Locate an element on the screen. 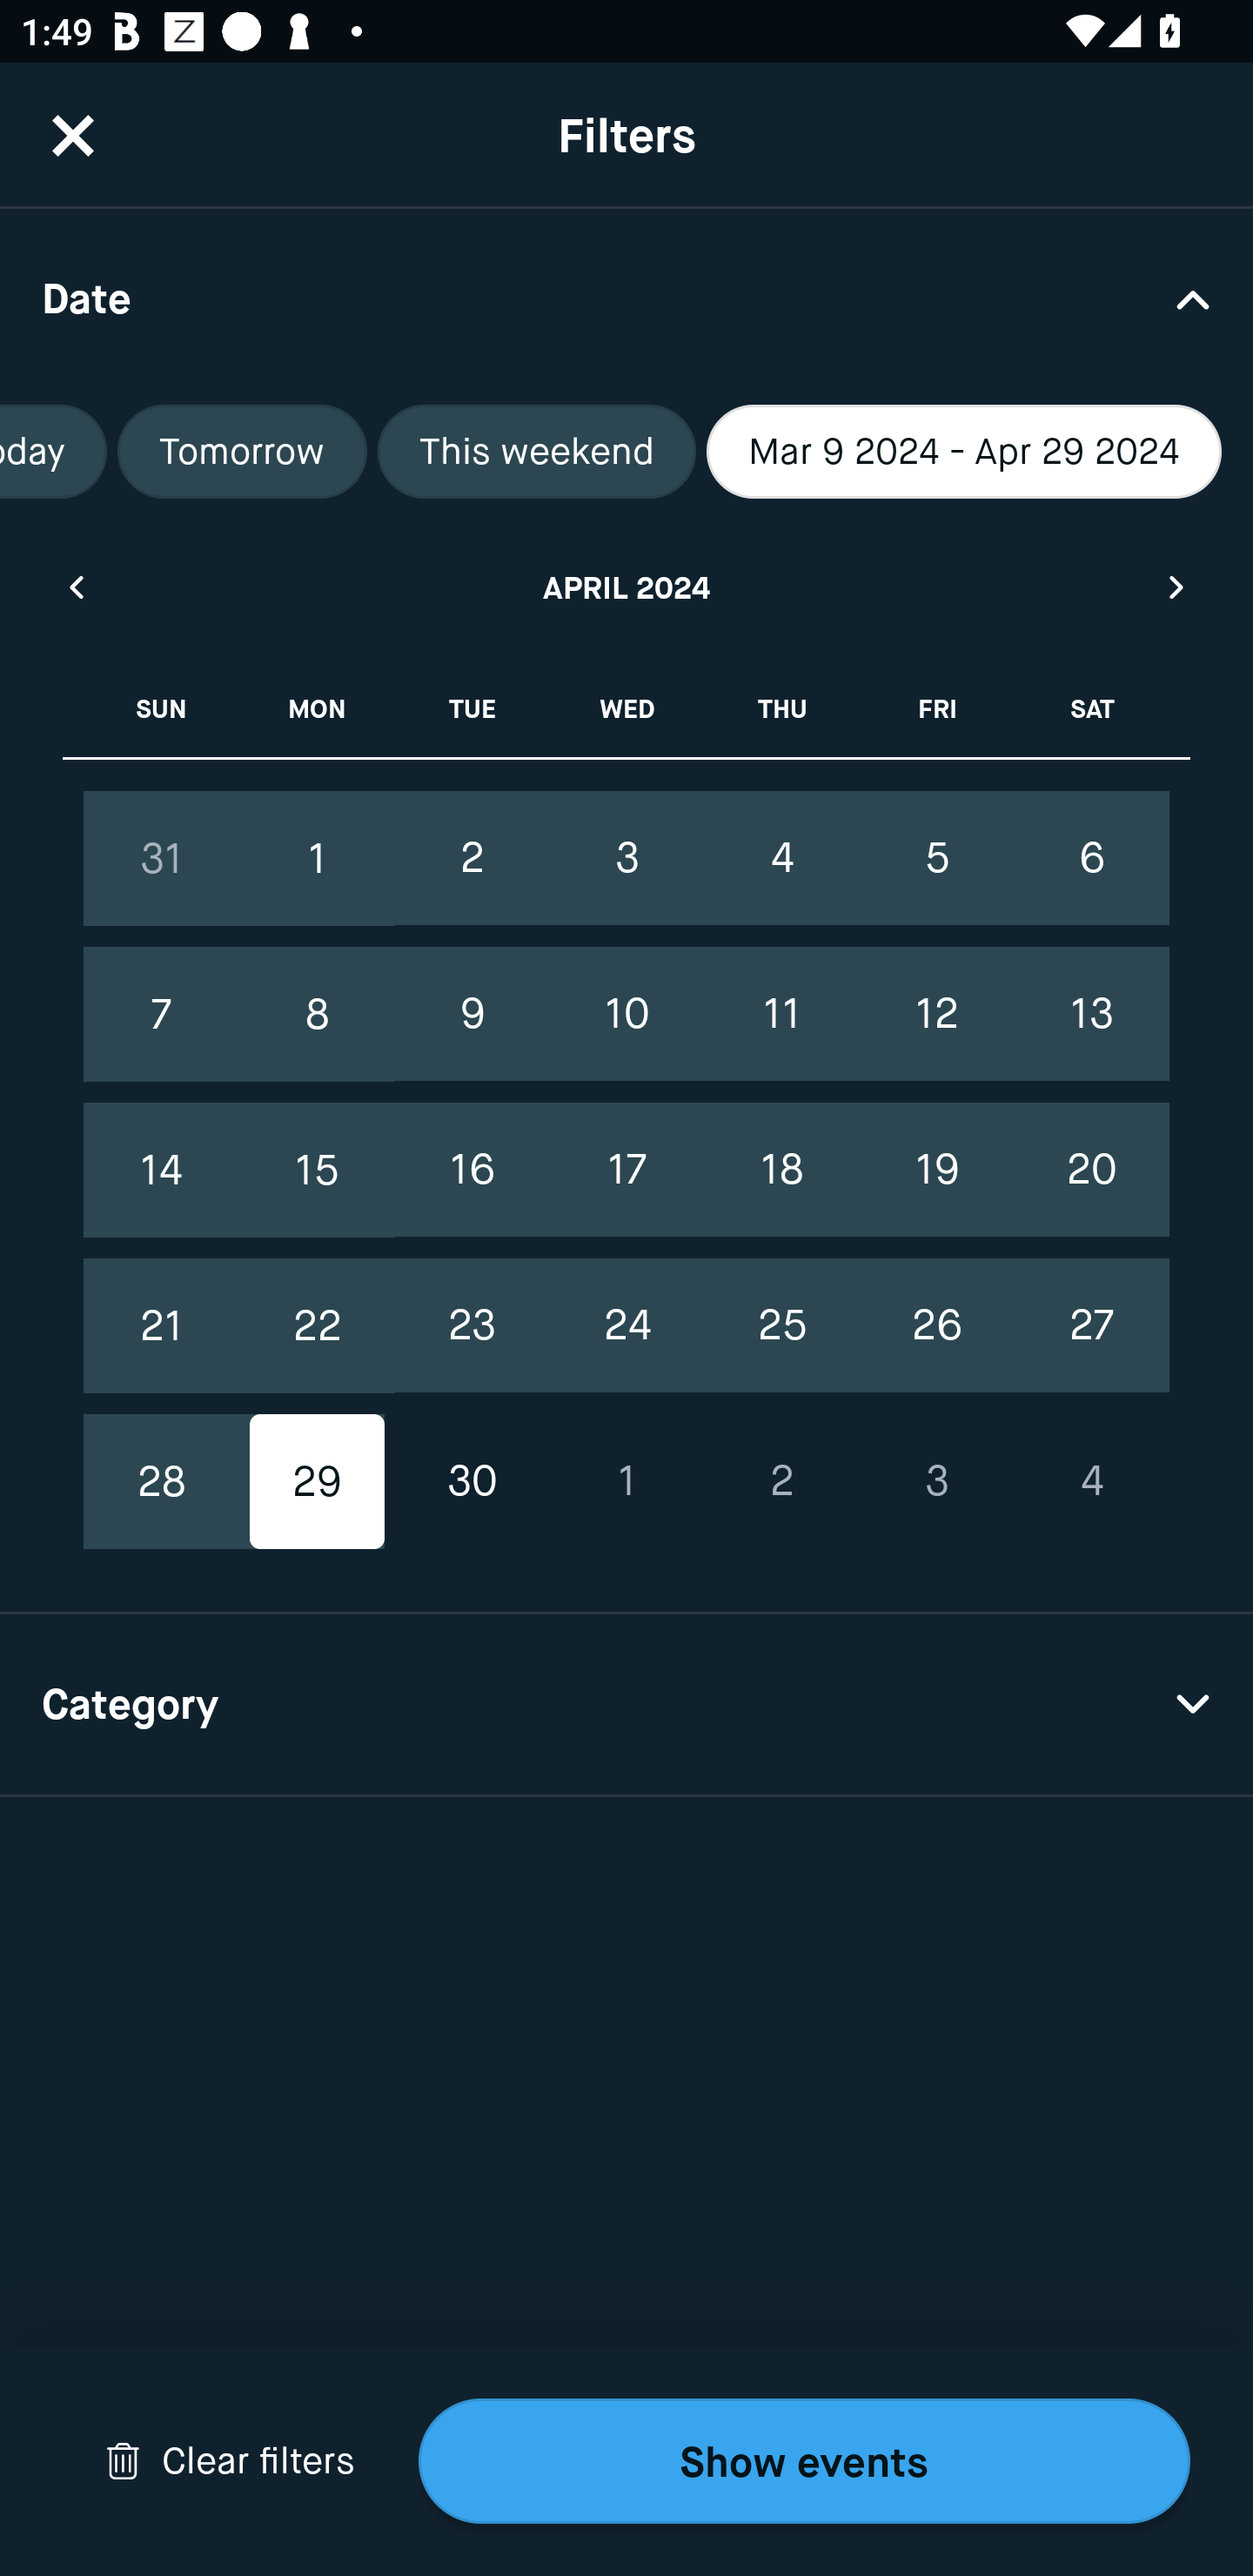 This screenshot has width=1253, height=2576. 4 is located at coordinates (1091, 1481).